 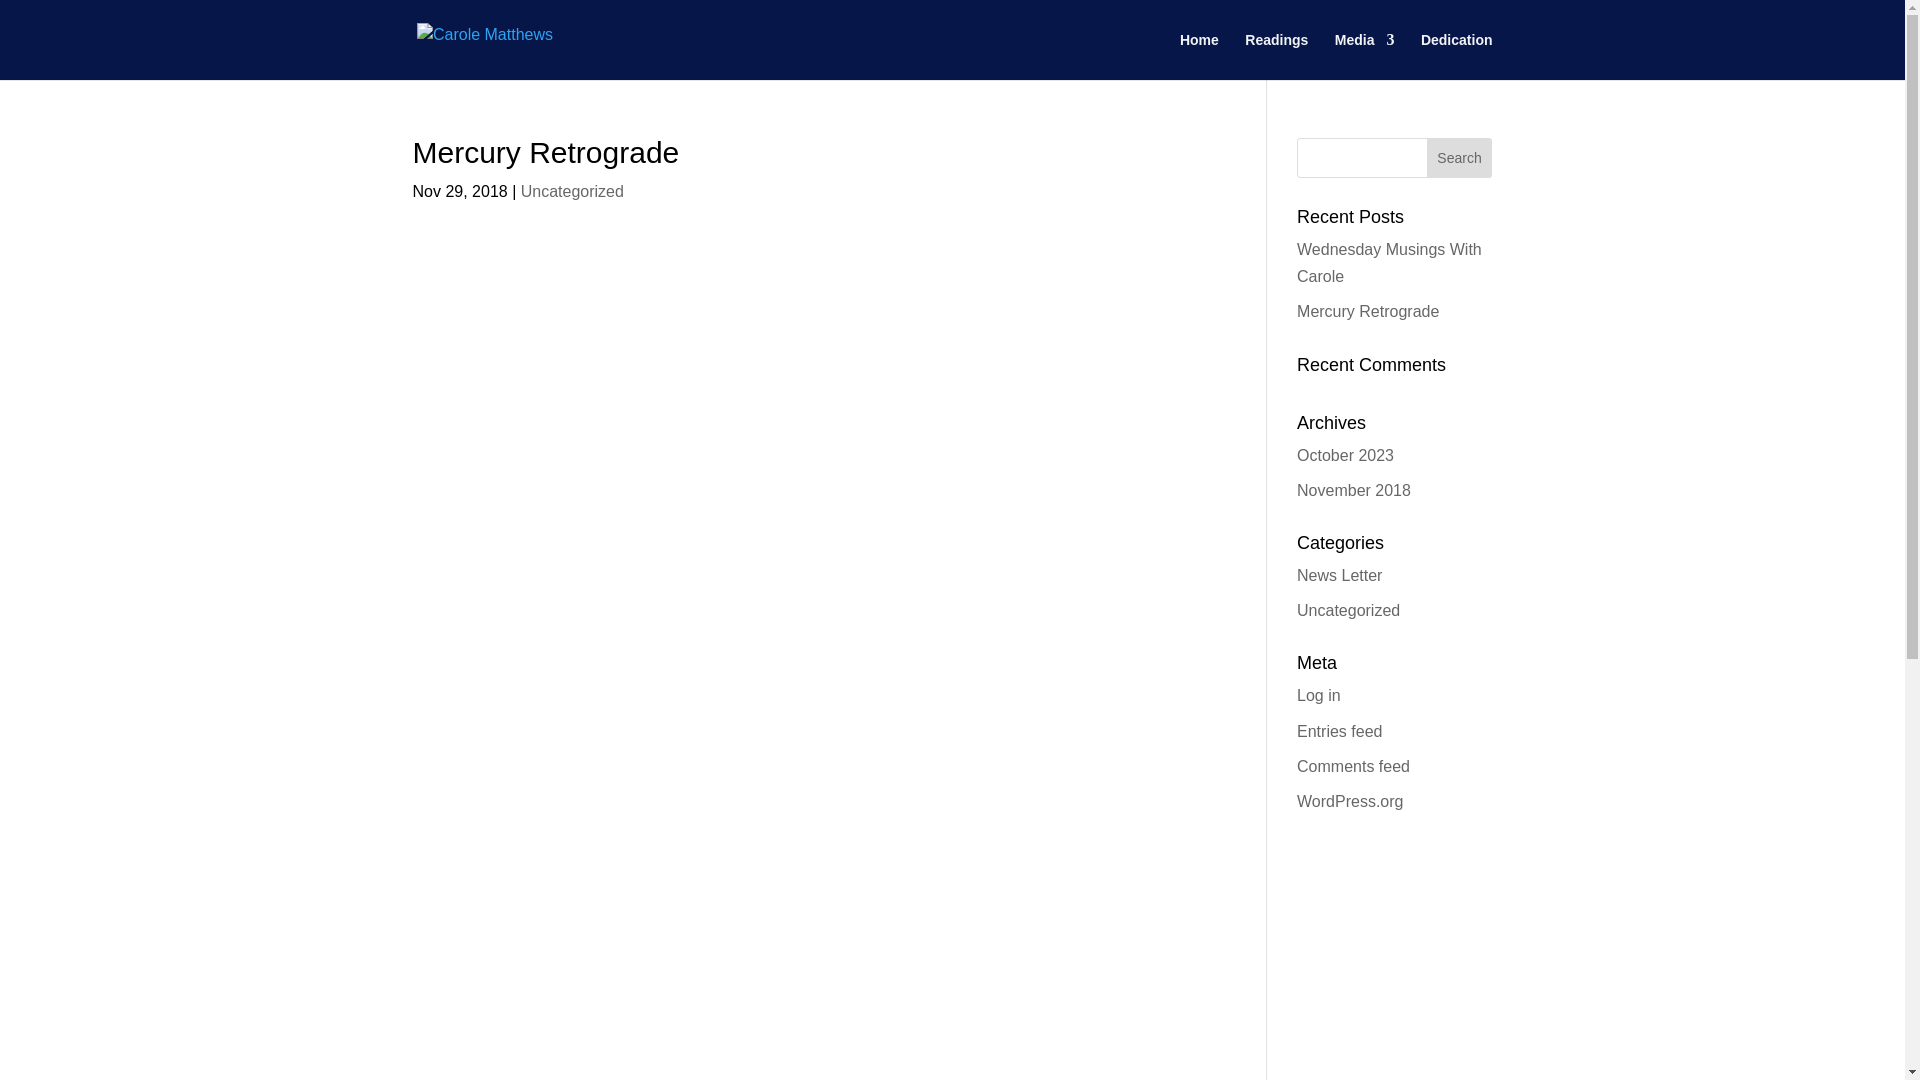 I want to click on Media, so click(x=1364, y=56).